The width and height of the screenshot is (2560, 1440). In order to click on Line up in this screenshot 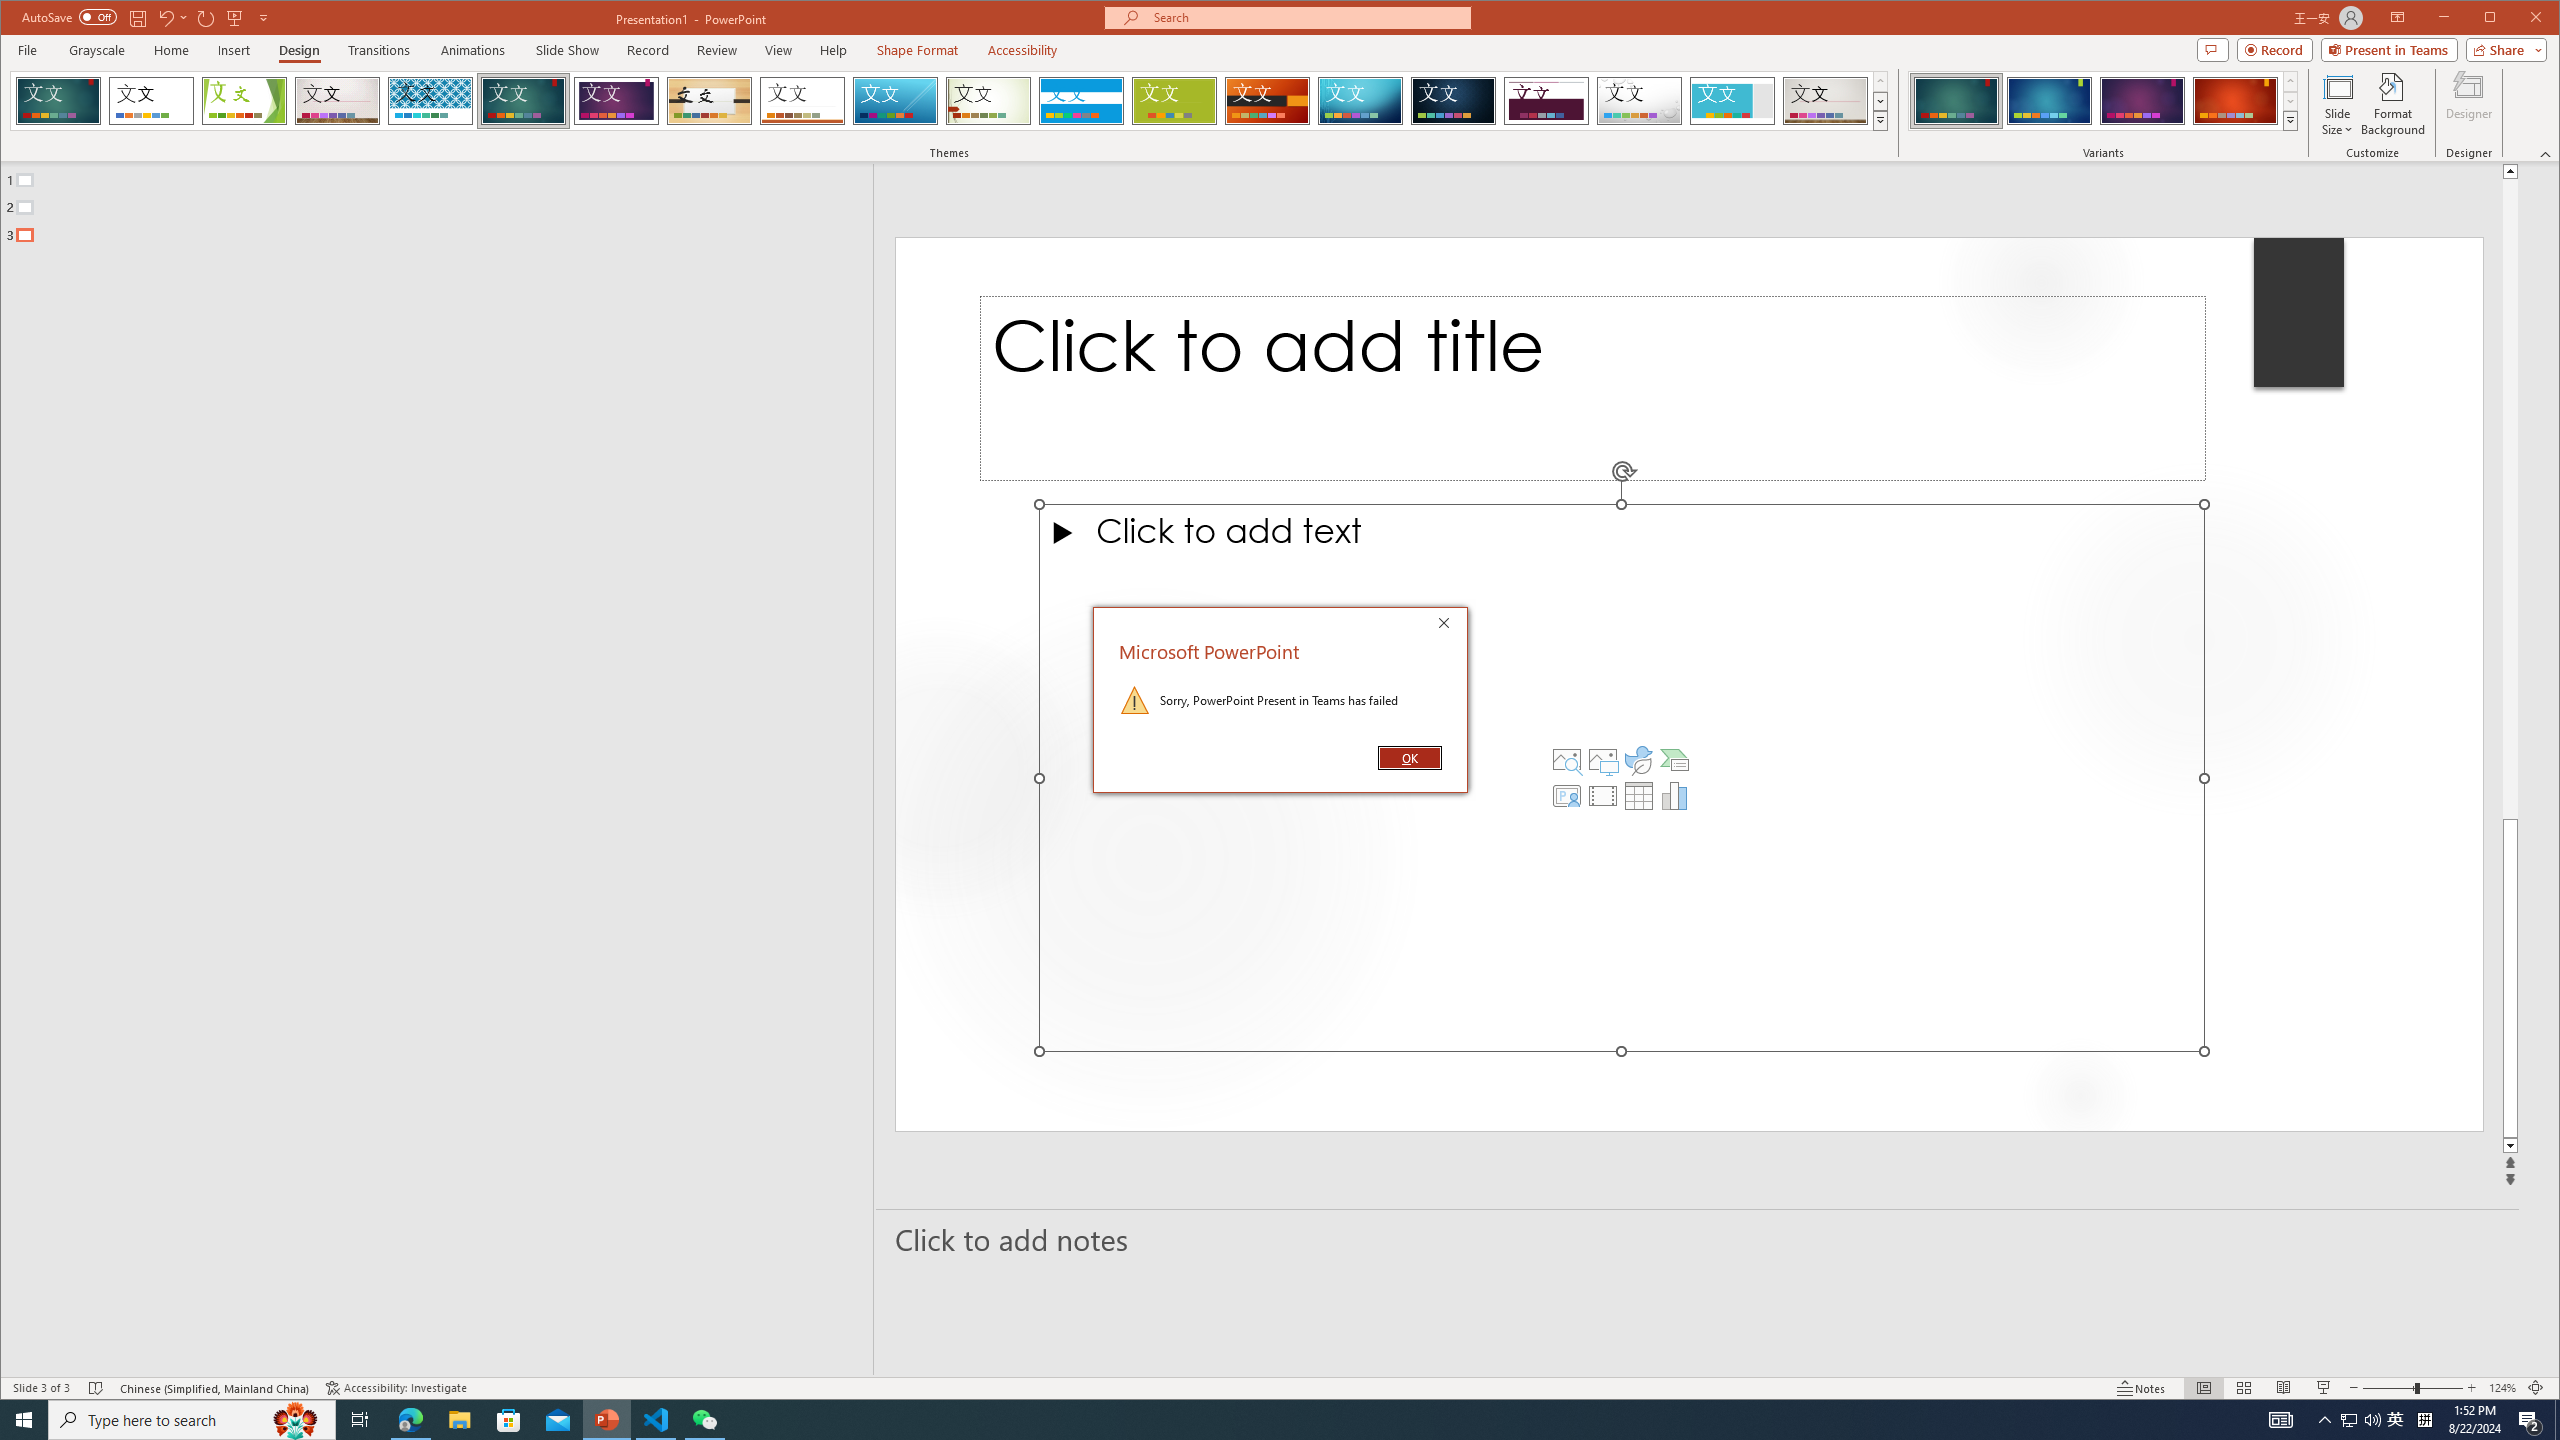, I will do `click(2510, 170)`.